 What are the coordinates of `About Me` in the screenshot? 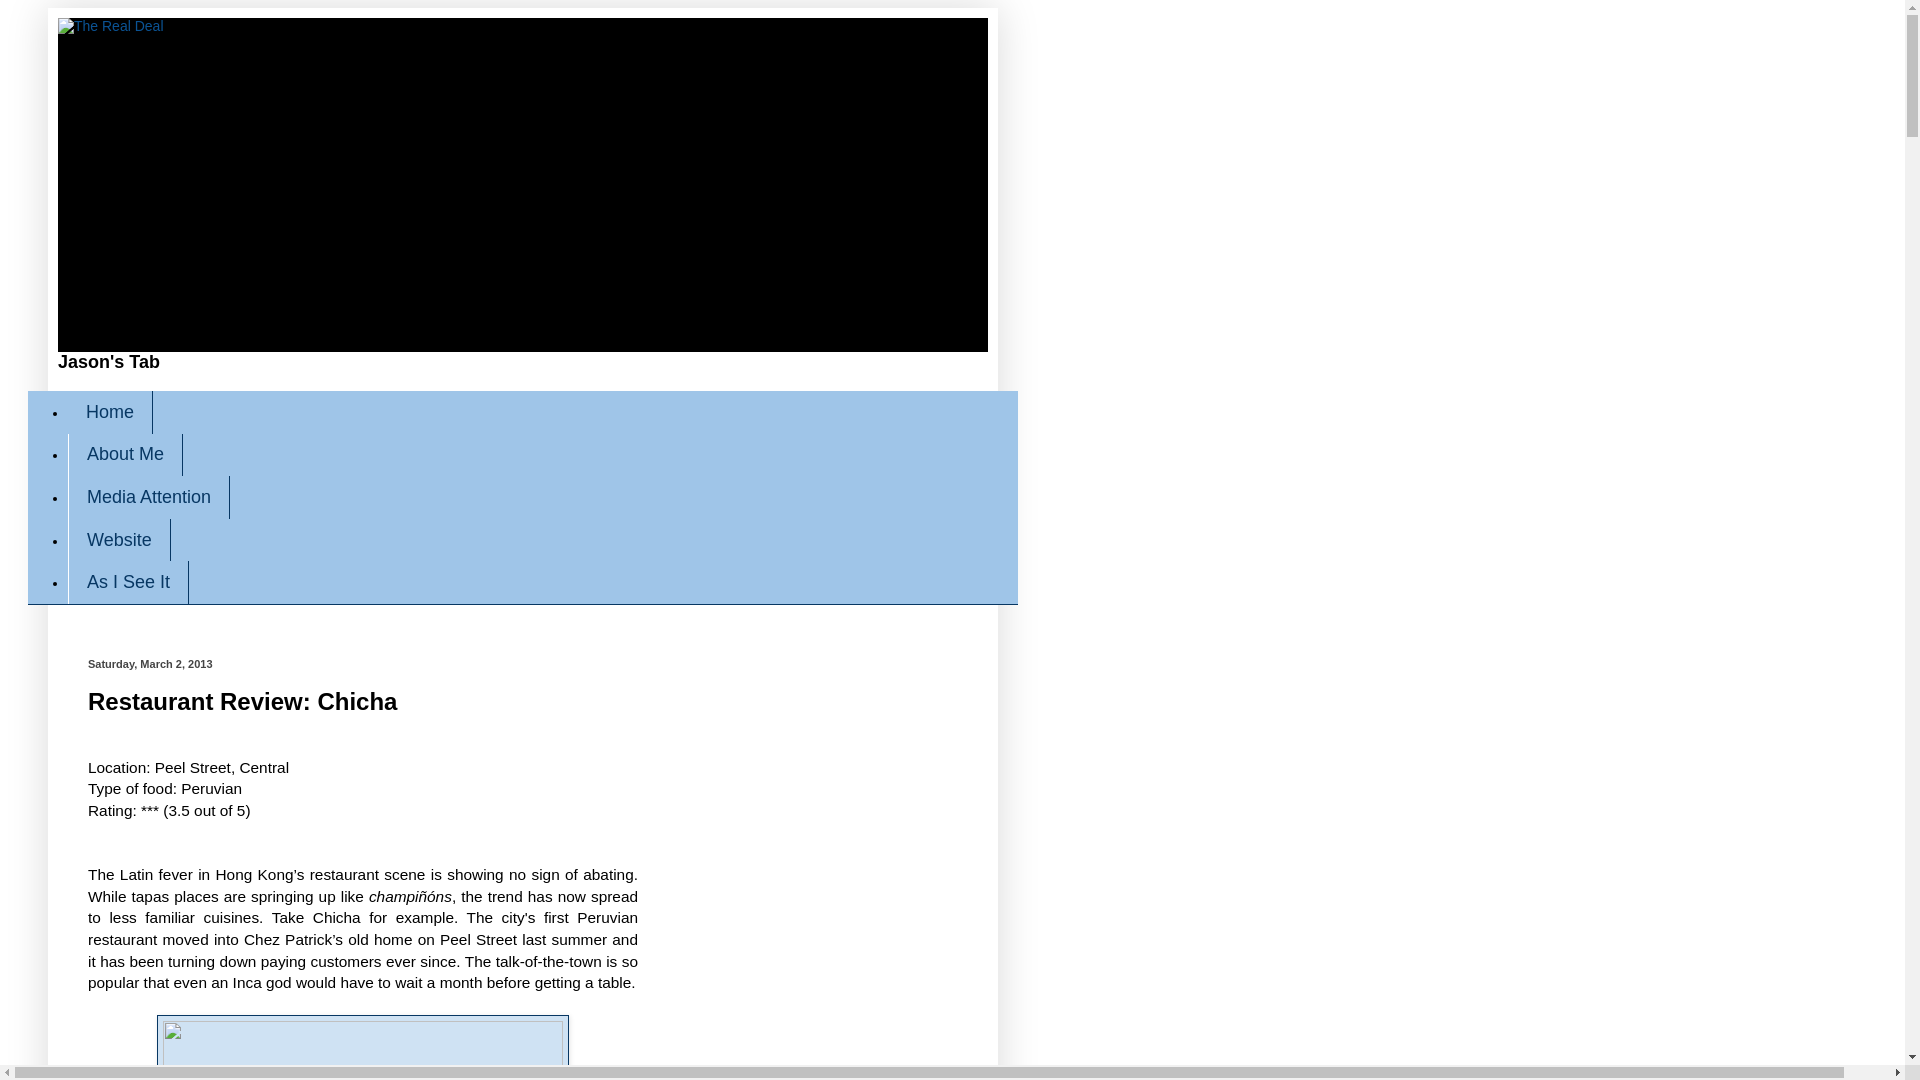 It's located at (124, 456).